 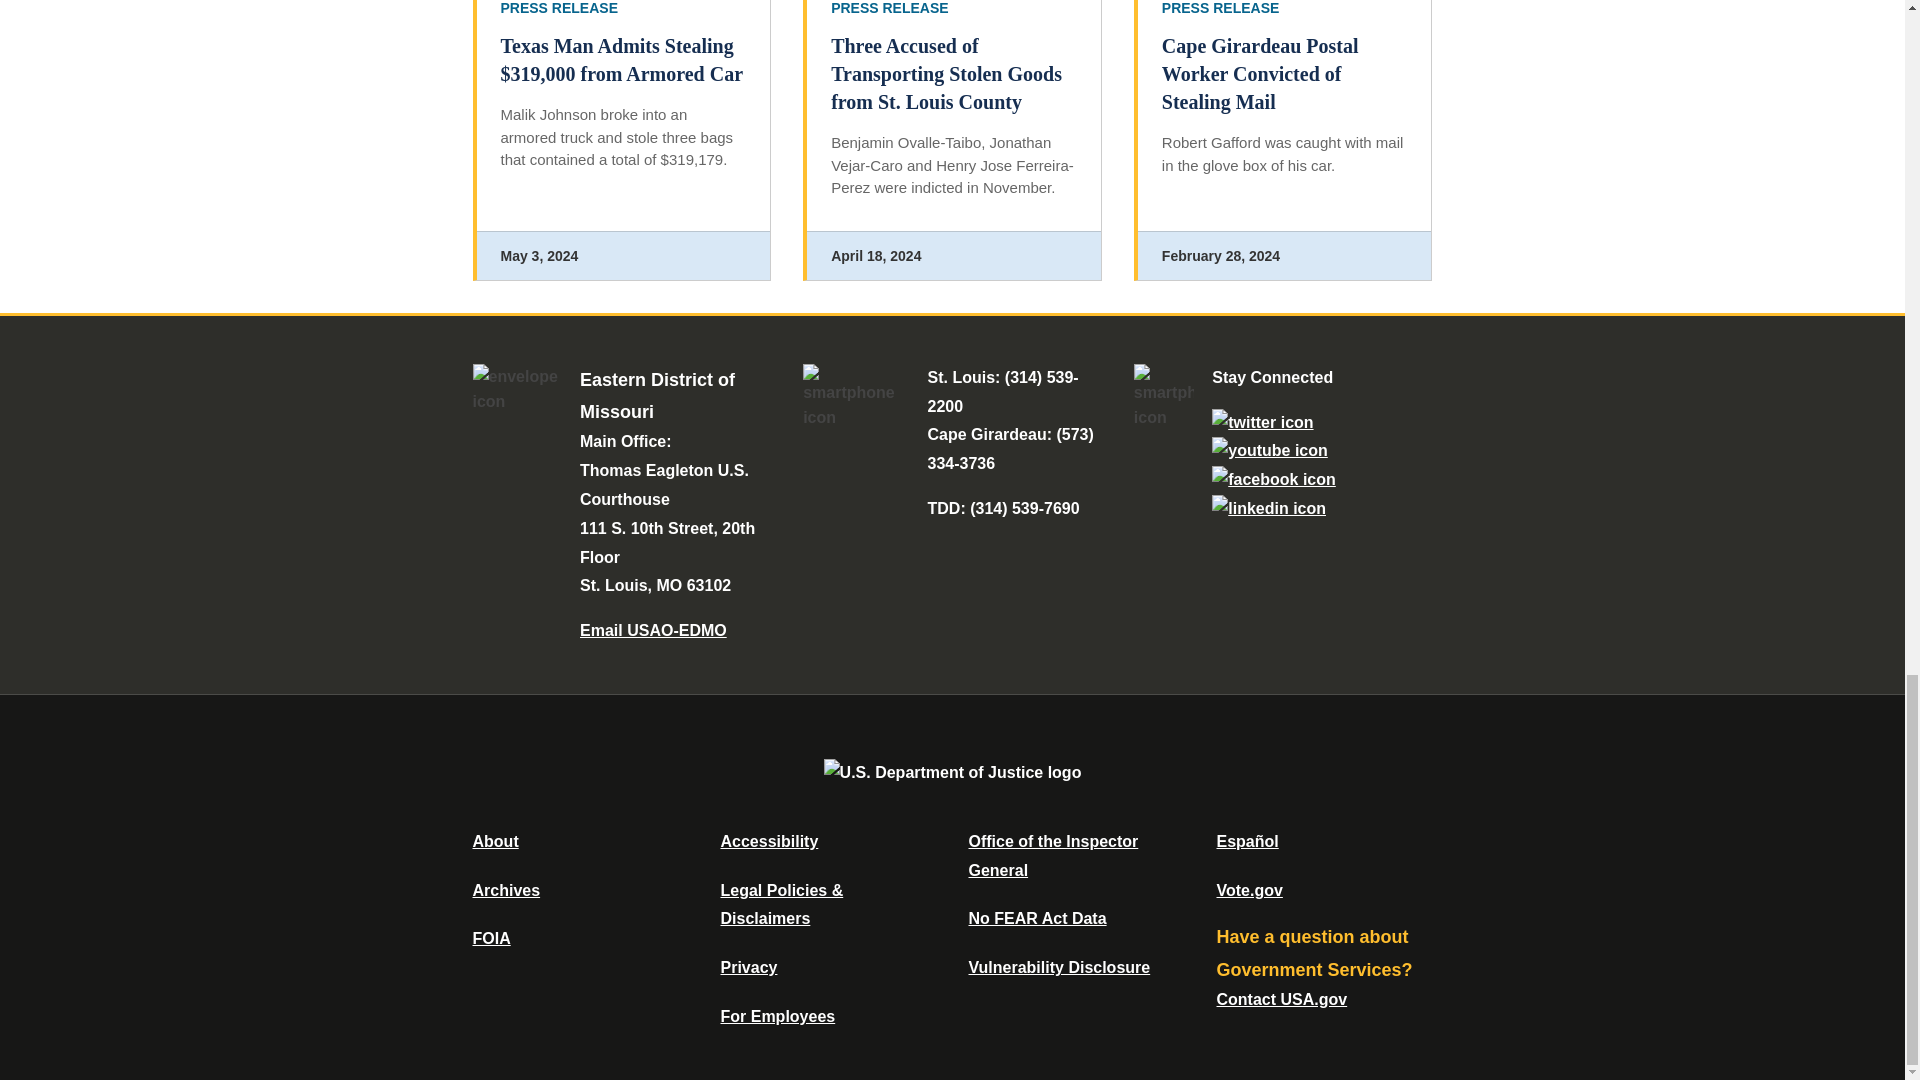 I want to click on About DOJ, so click(x=495, y=840).